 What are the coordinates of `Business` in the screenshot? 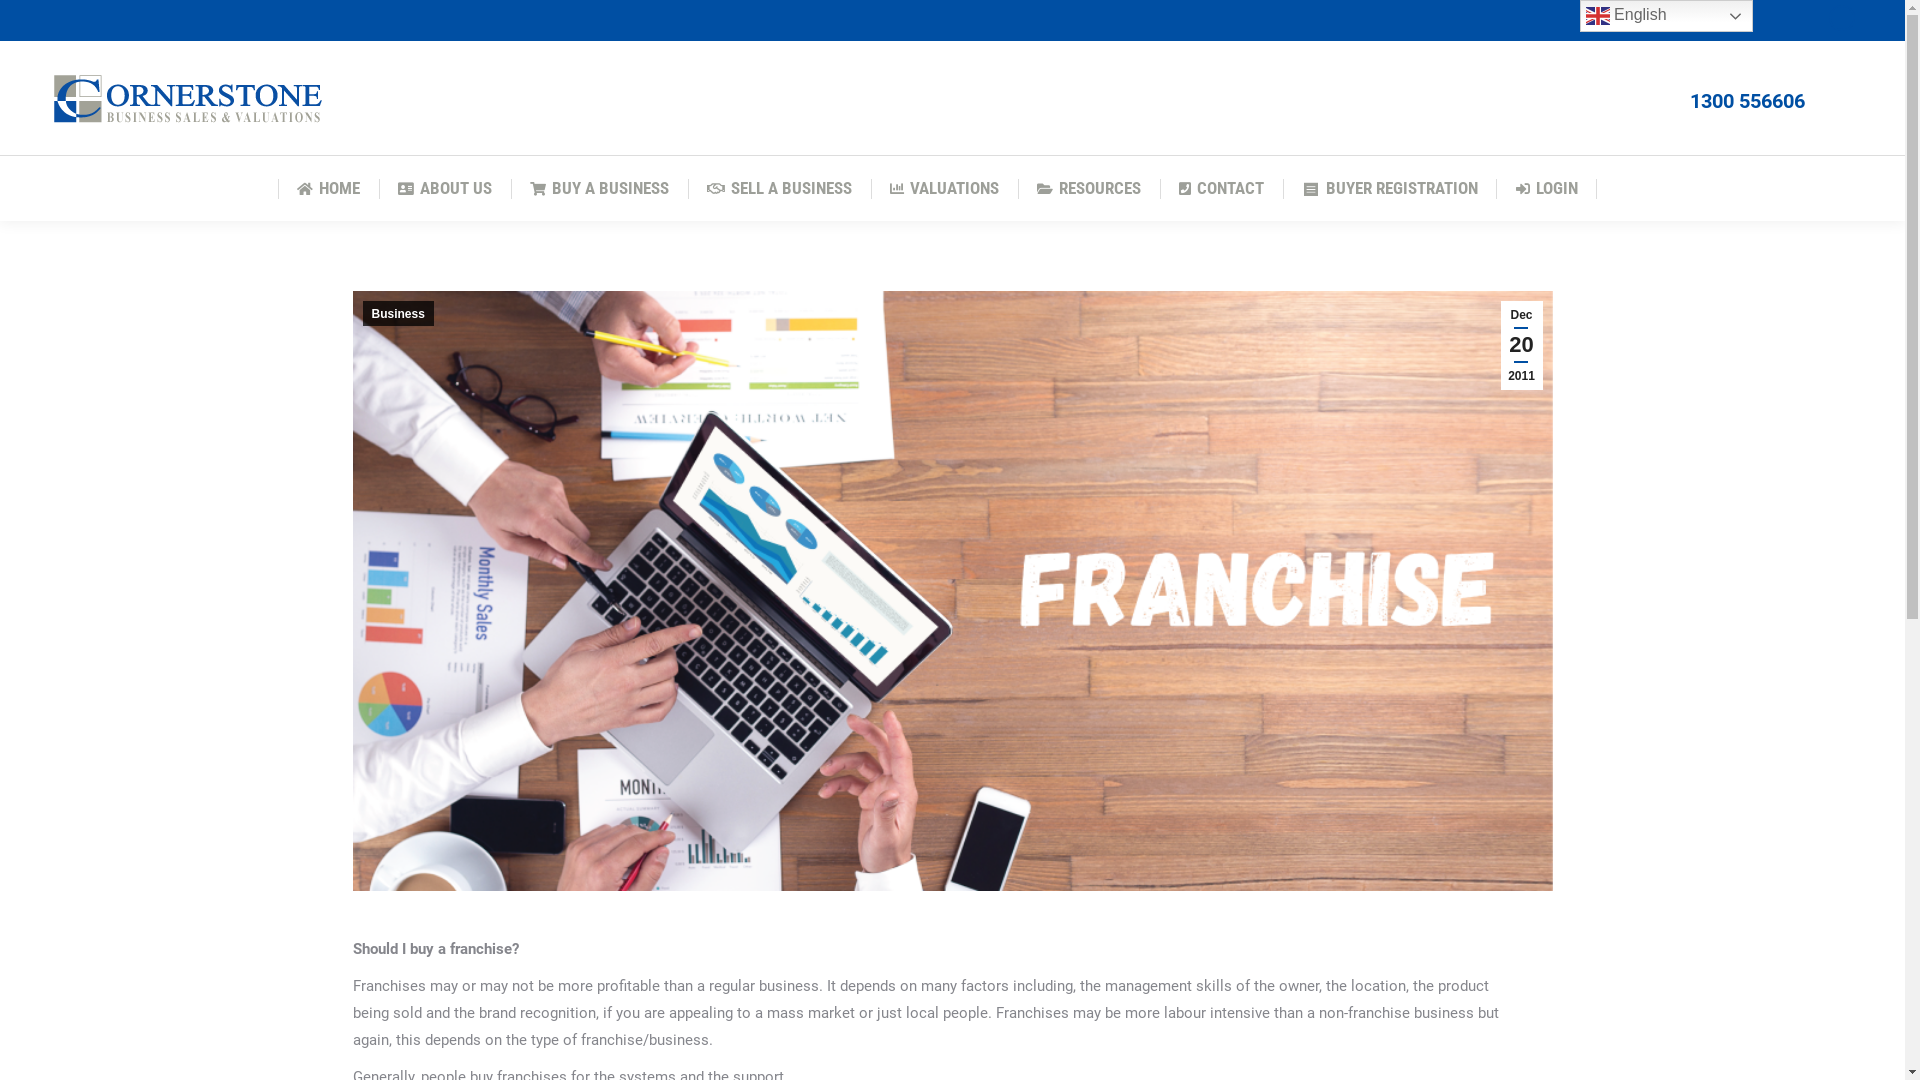 It's located at (398, 314).